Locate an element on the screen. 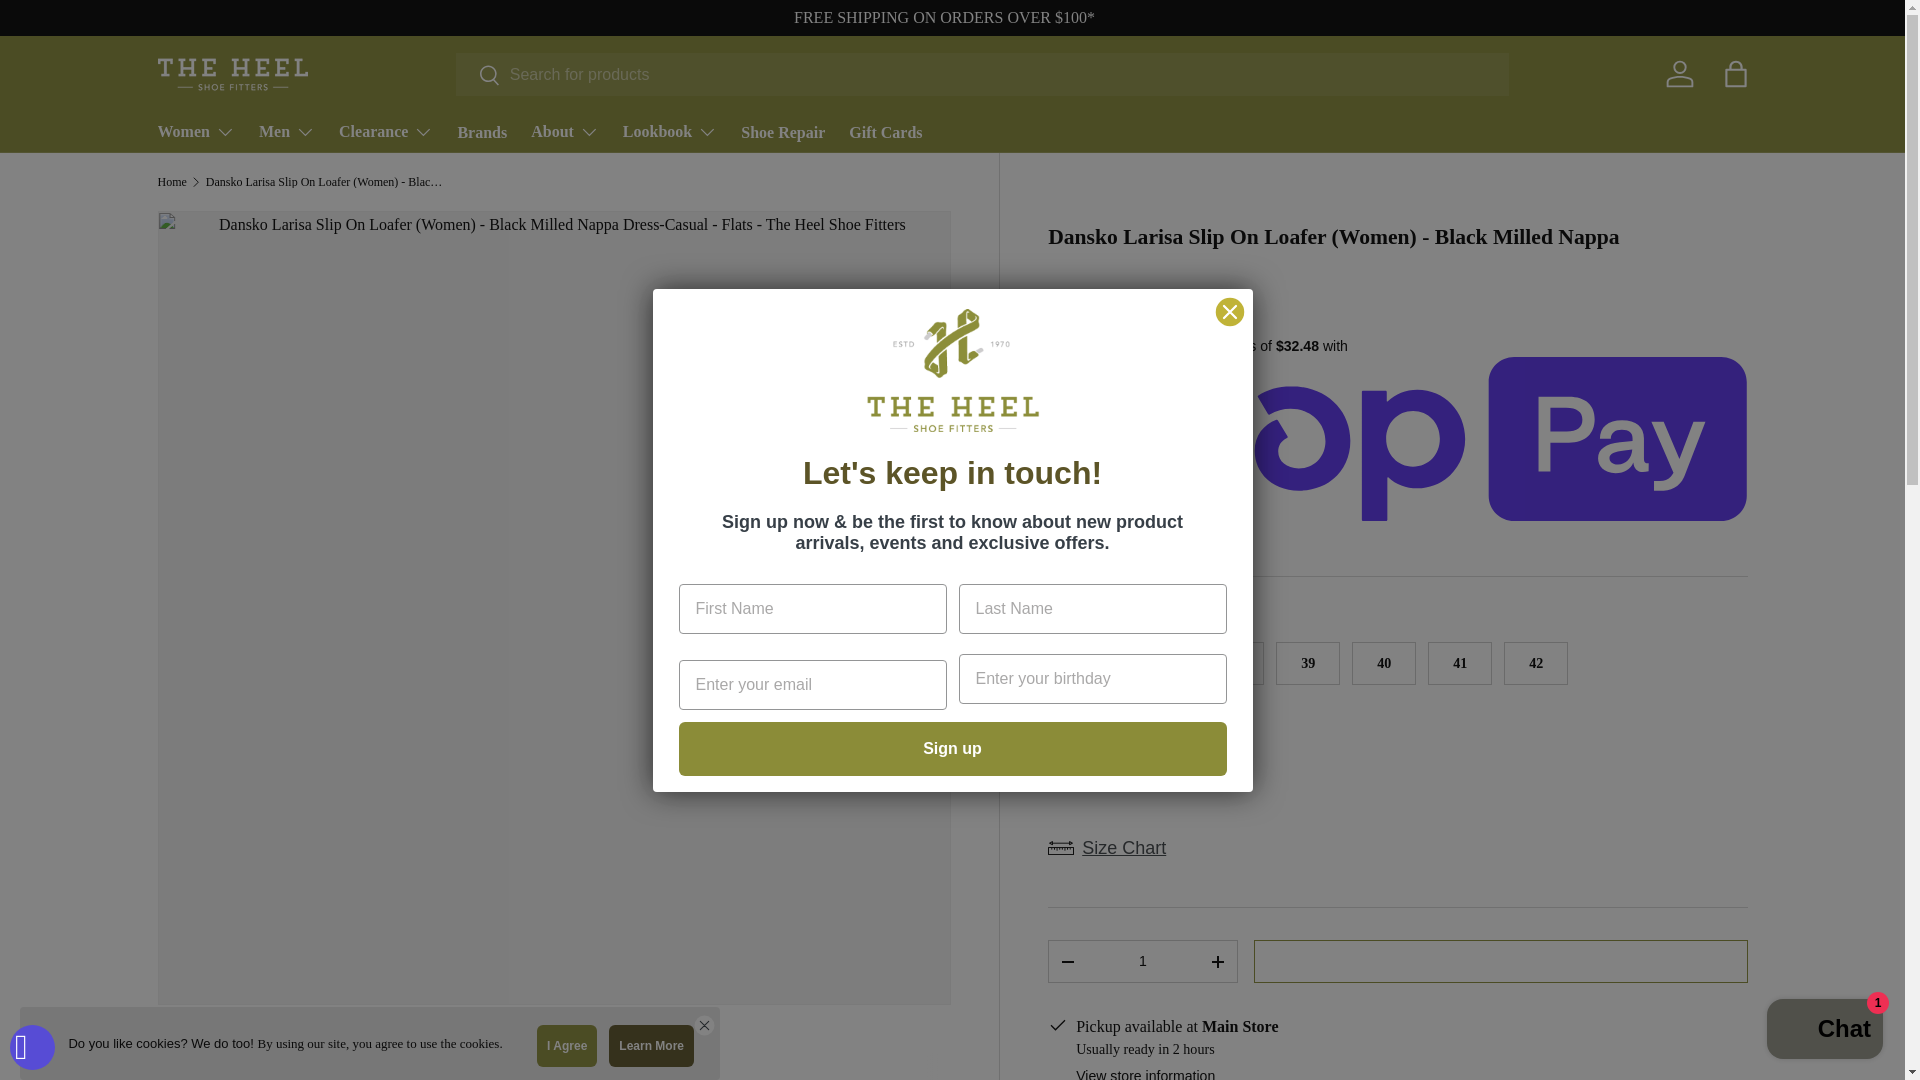  Sold out is located at coordinates (1080, 662).